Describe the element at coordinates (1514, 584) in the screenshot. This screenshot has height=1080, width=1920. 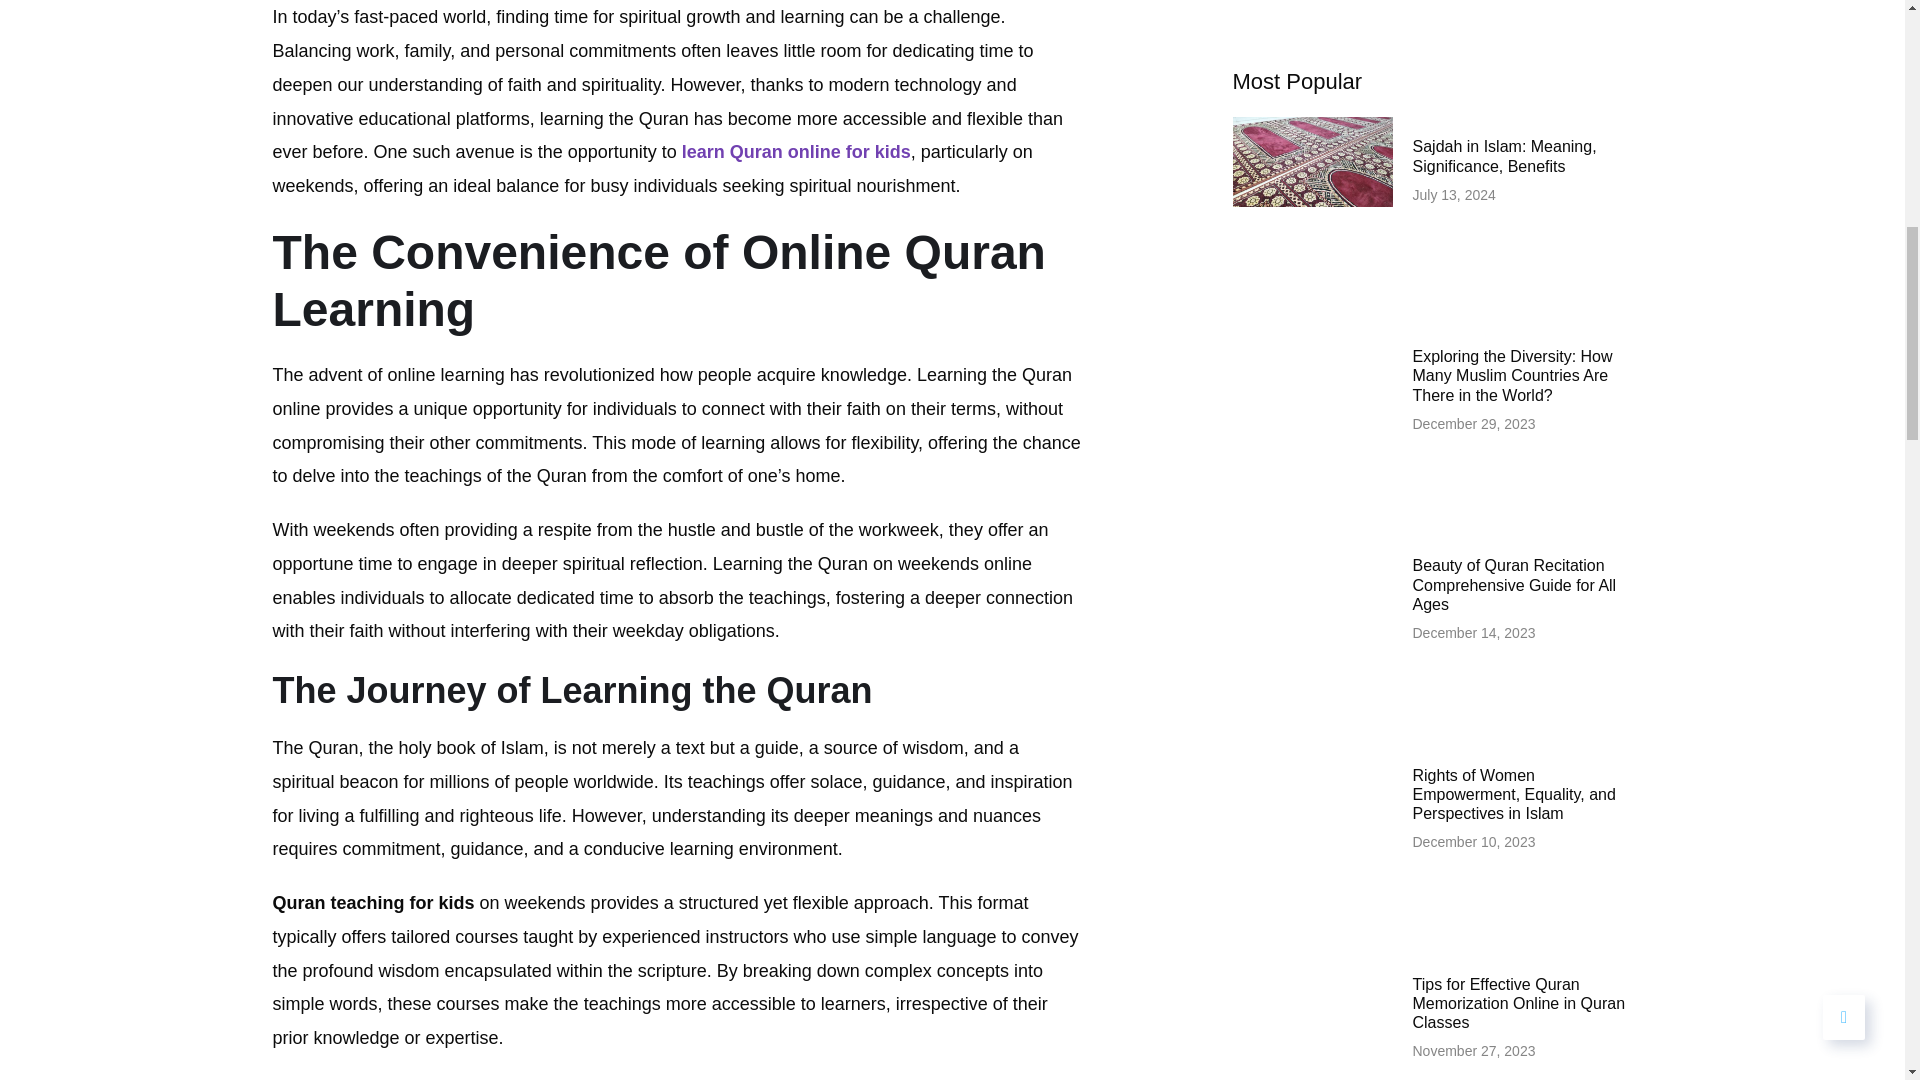
I see `Beauty of Quran Recitation Comprehensive Guide for All Ages` at that location.